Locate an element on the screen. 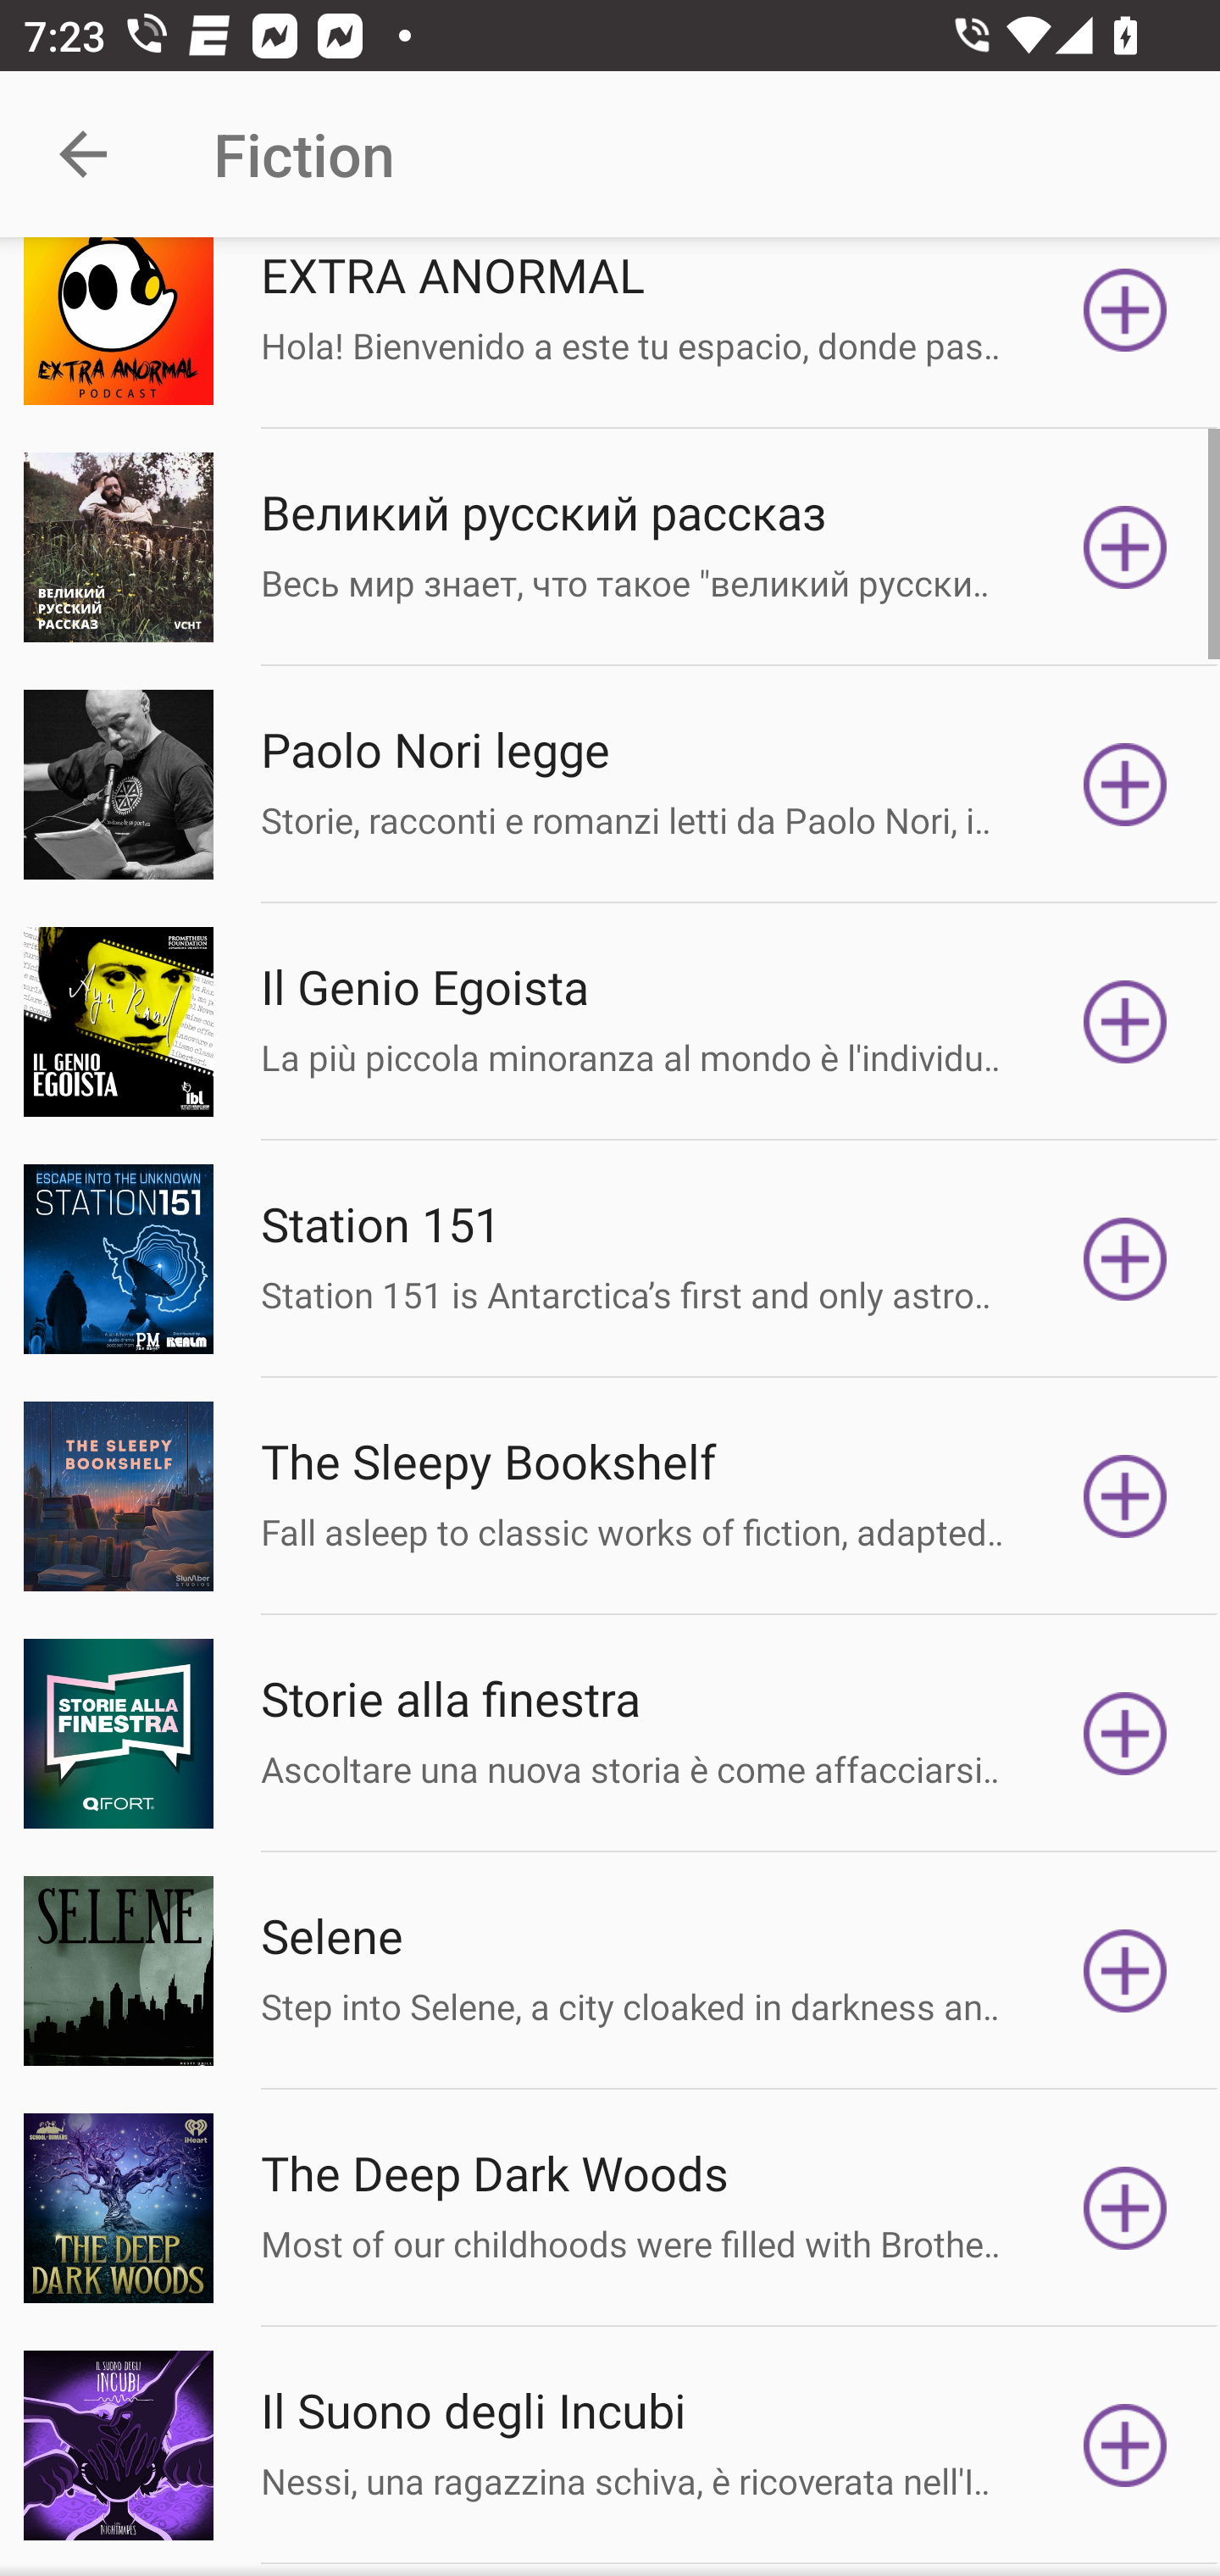 The image size is (1220, 2576). Subscribe is located at coordinates (1125, 1259).